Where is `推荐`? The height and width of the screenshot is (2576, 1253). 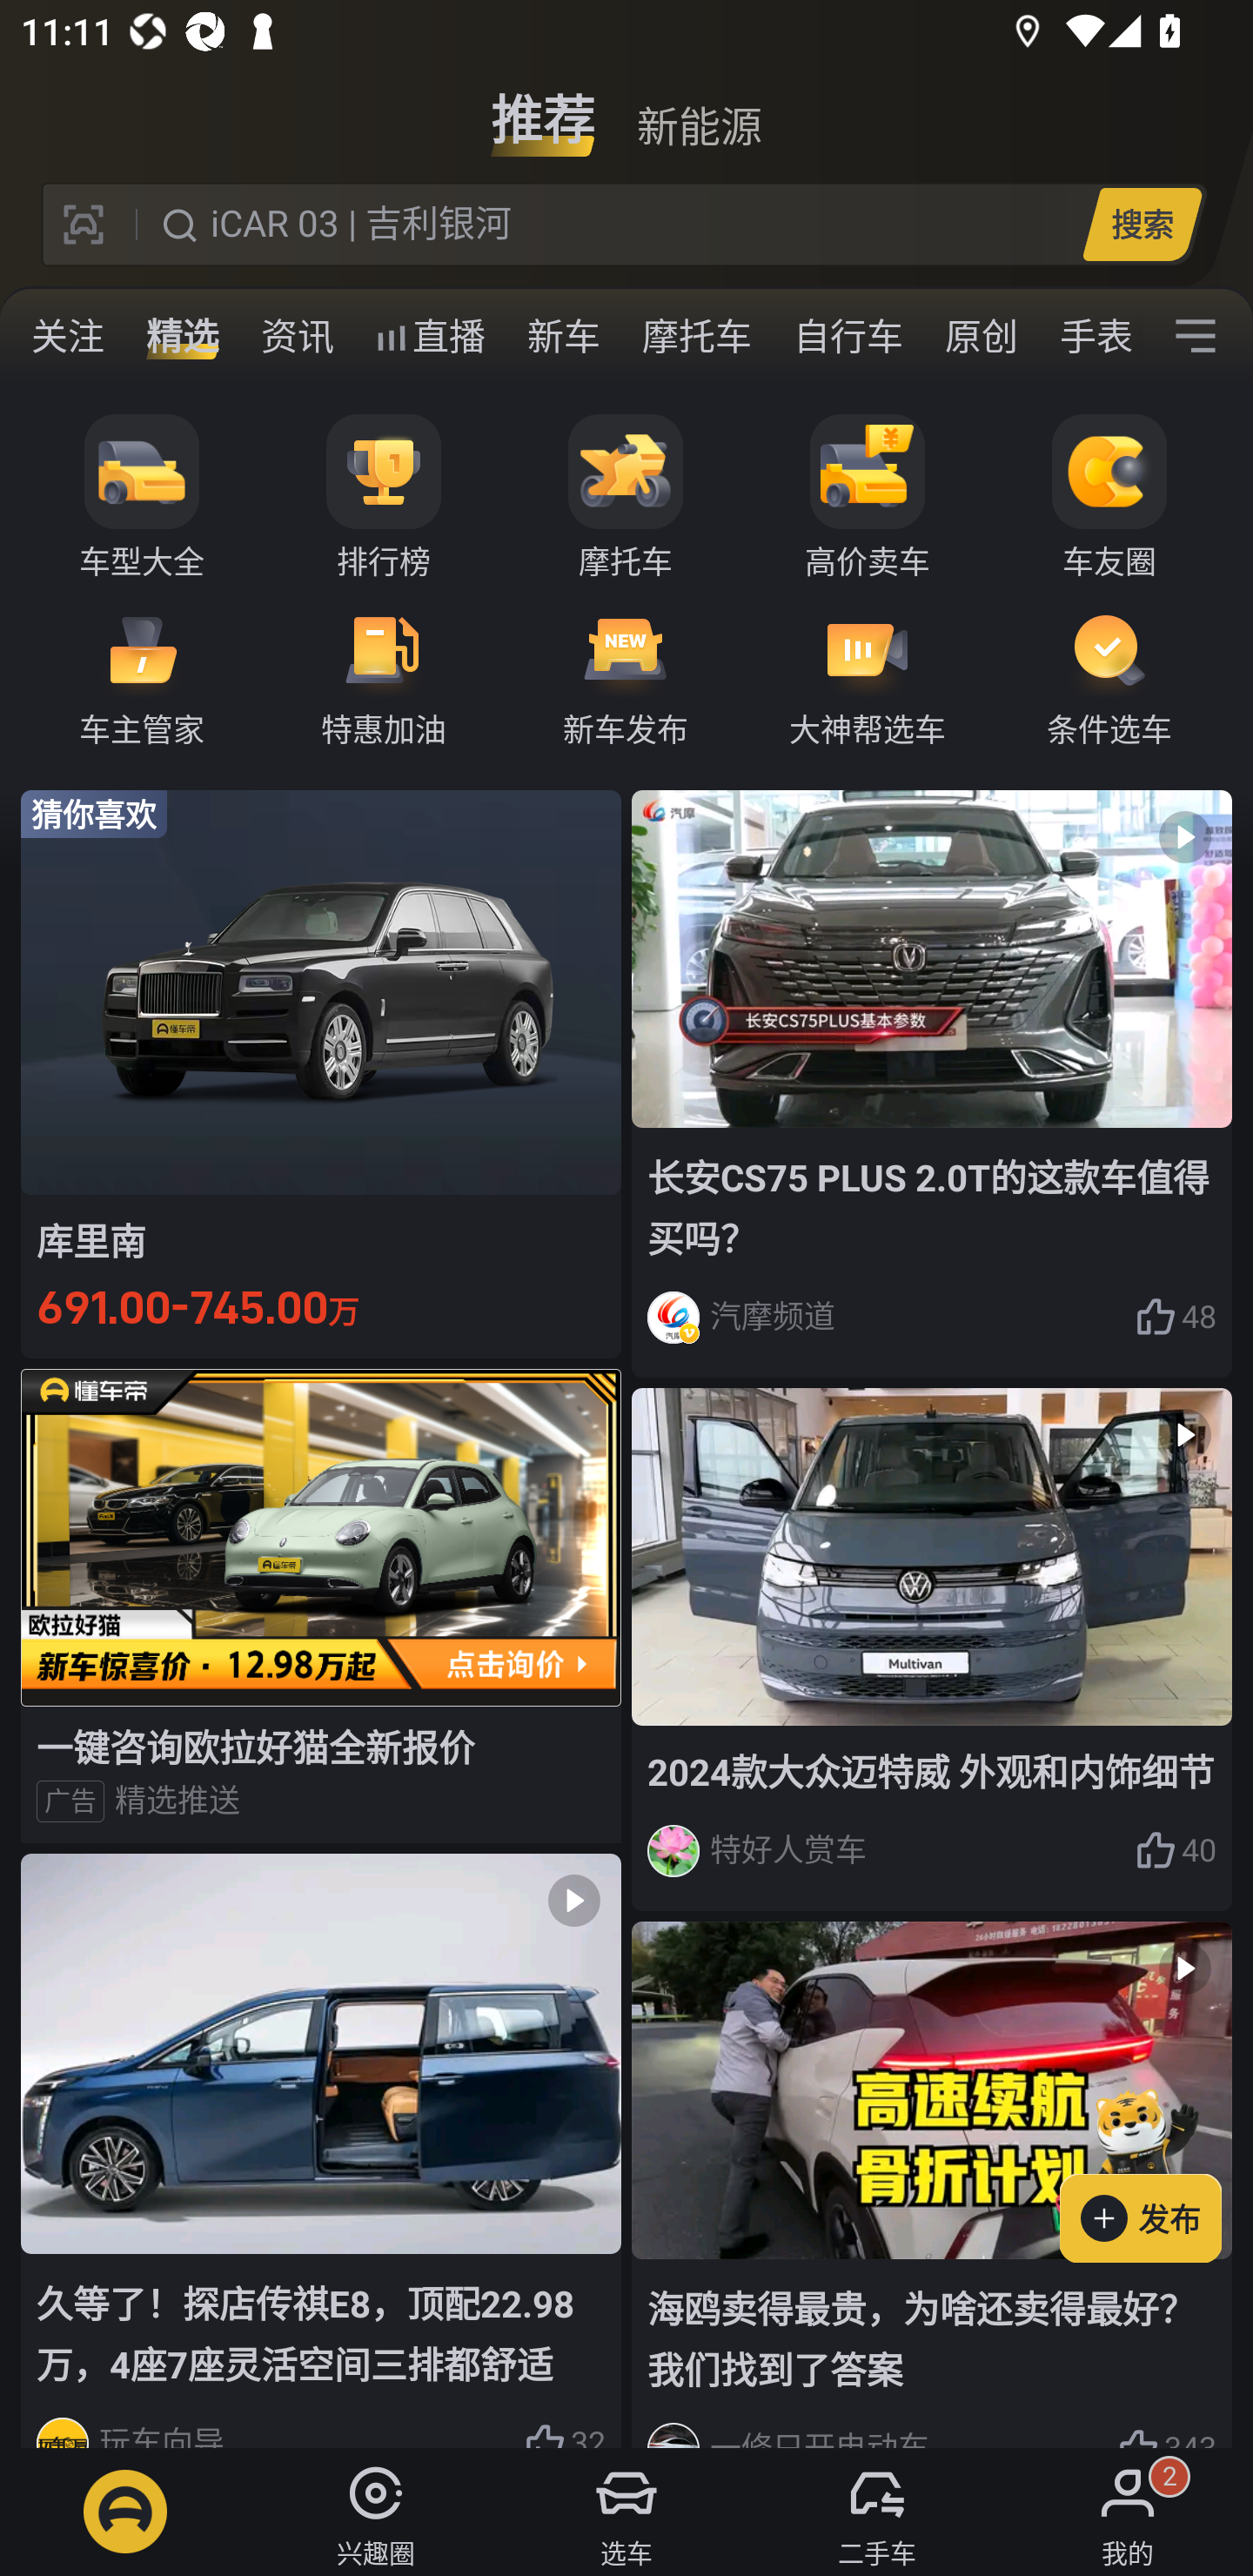 推荐 is located at coordinates (543, 108).